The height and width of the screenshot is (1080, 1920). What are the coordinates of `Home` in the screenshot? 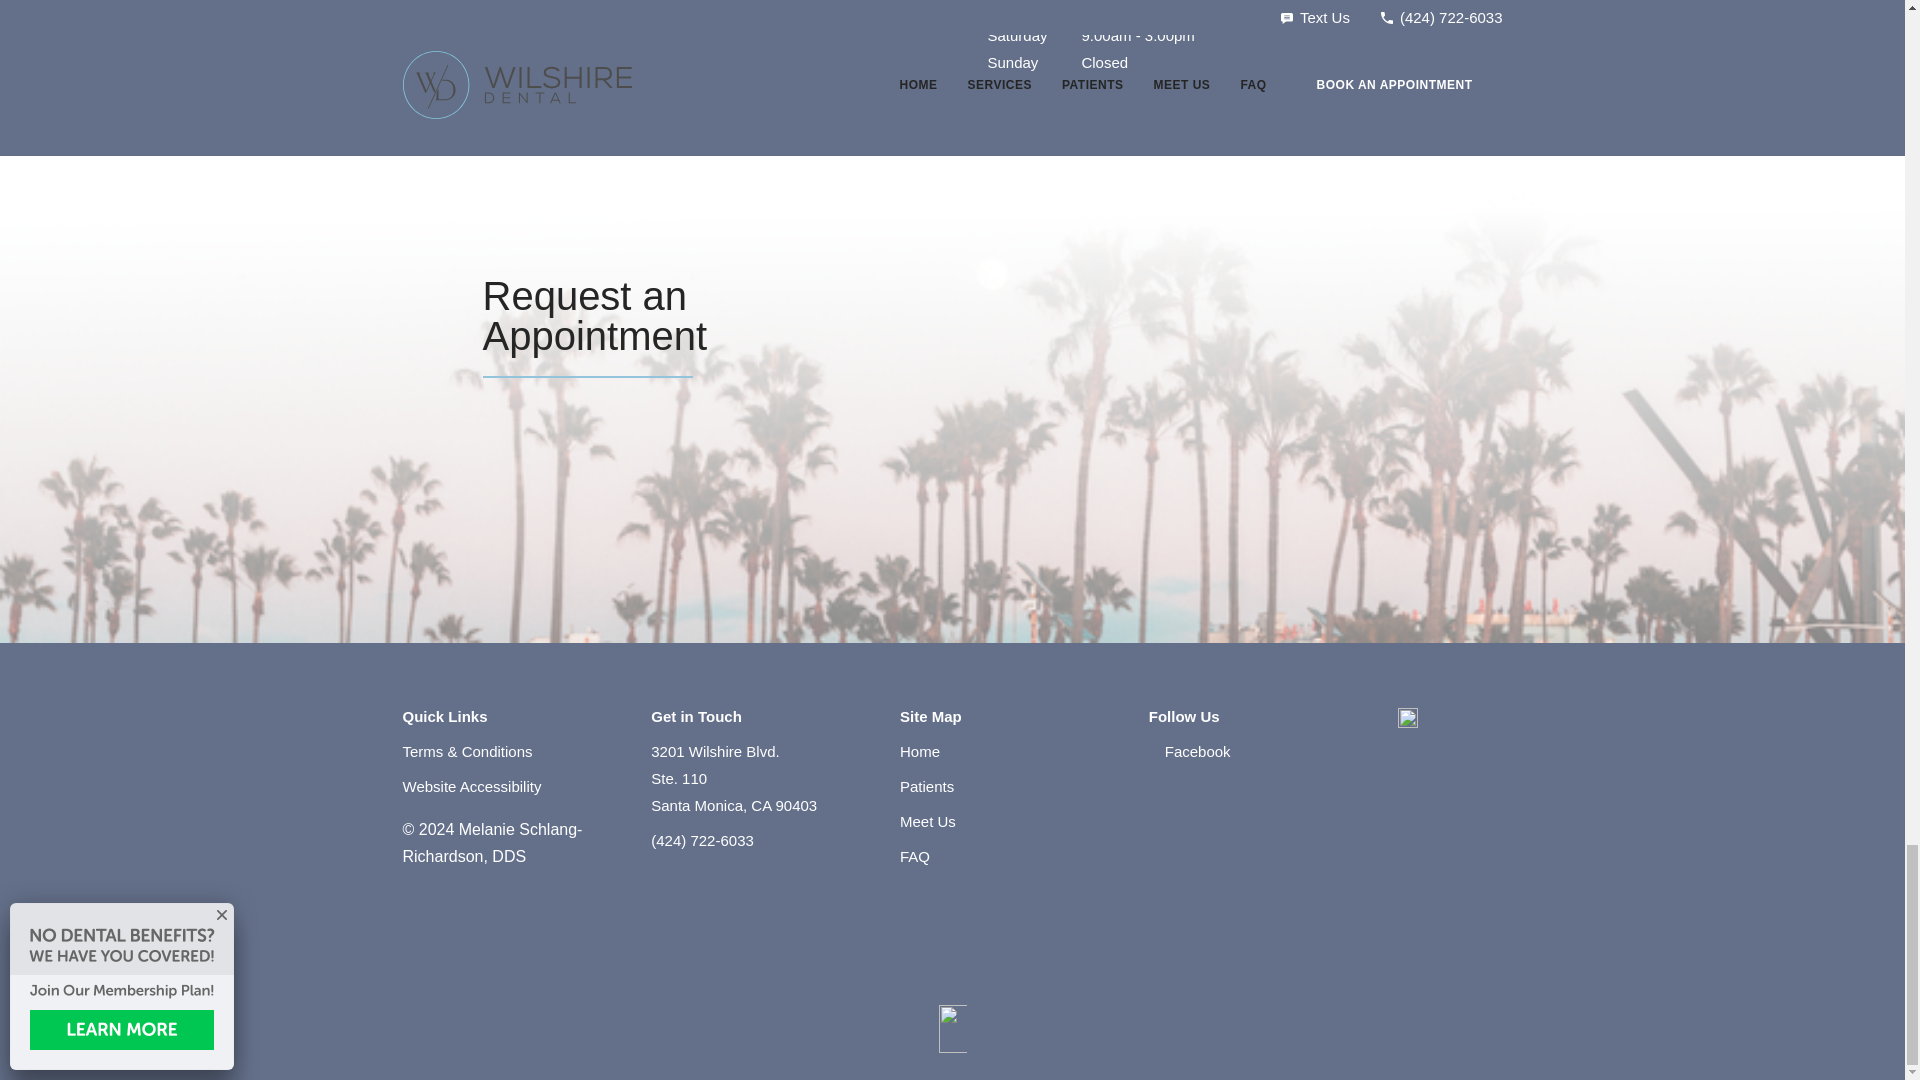 It's located at (734, 778).